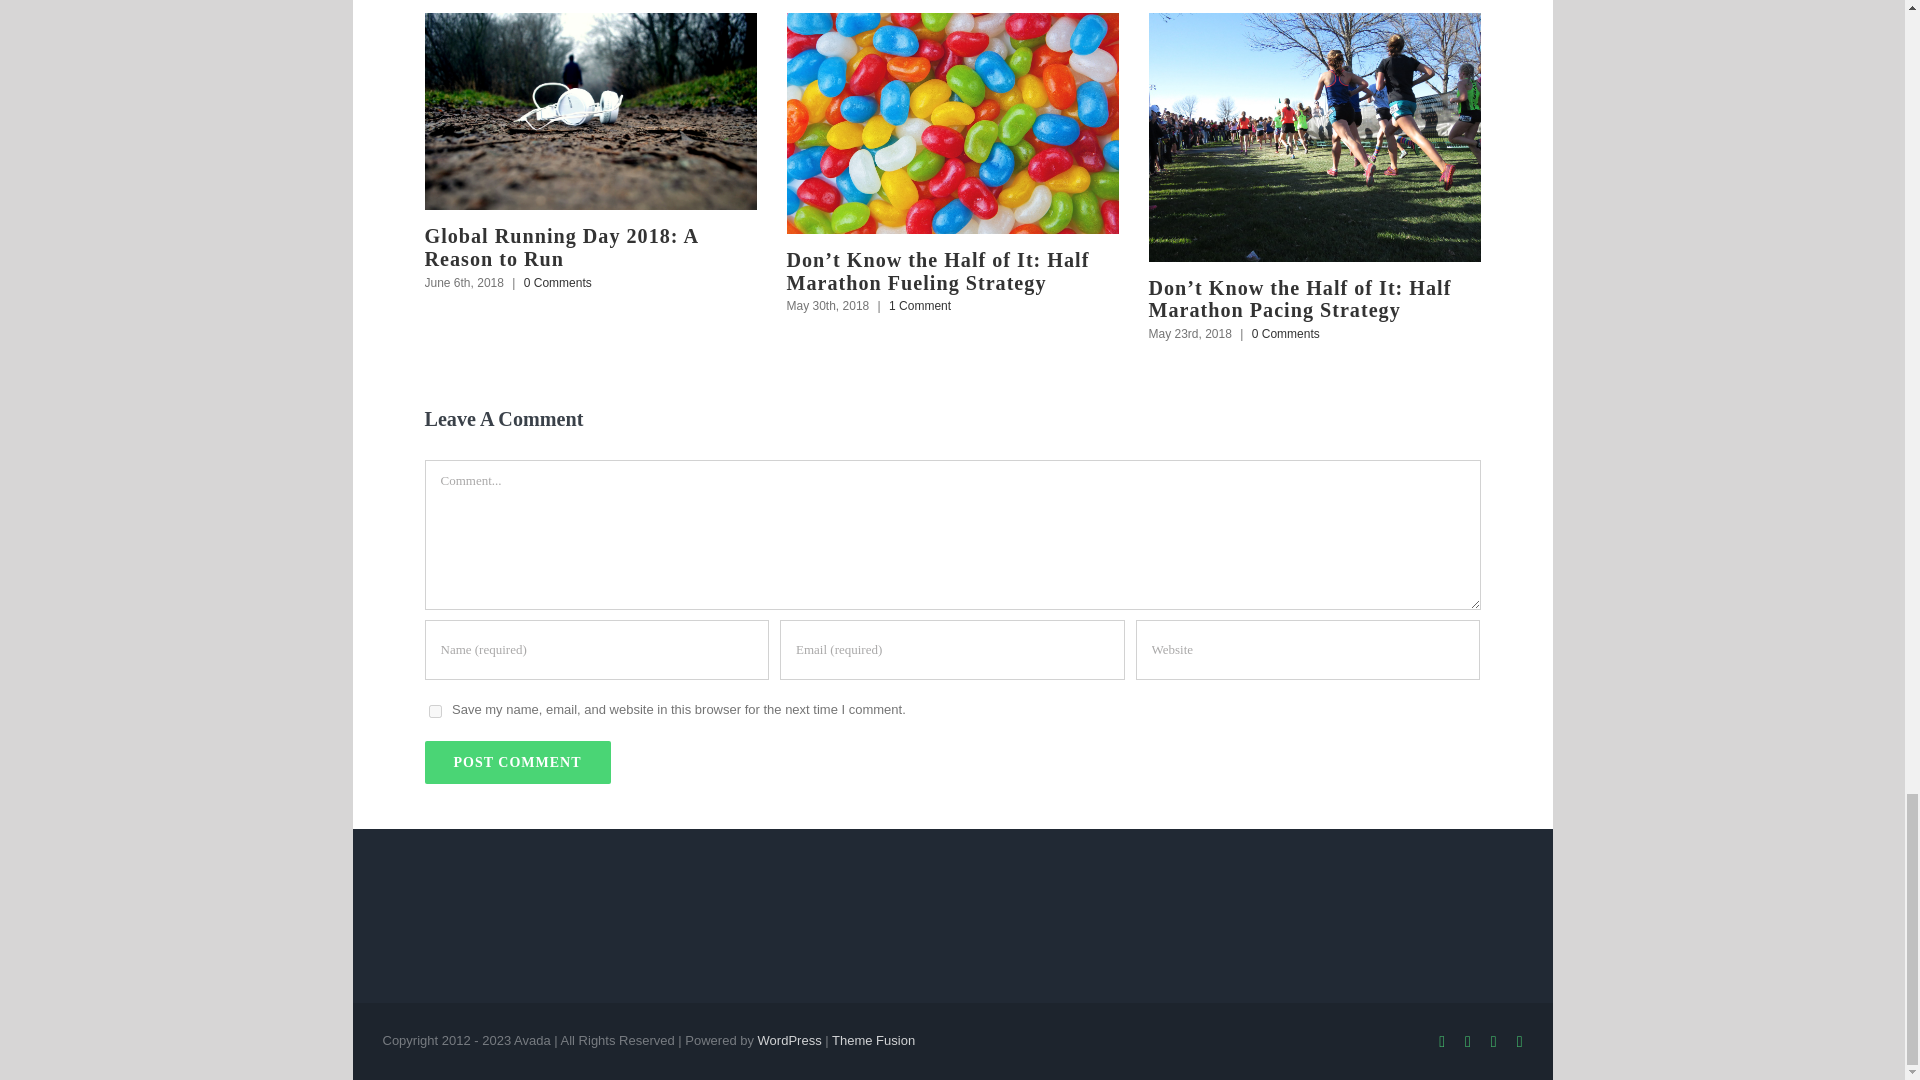 The image size is (1920, 1080). What do you see at coordinates (1286, 334) in the screenshot?
I see `0 Comments` at bounding box center [1286, 334].